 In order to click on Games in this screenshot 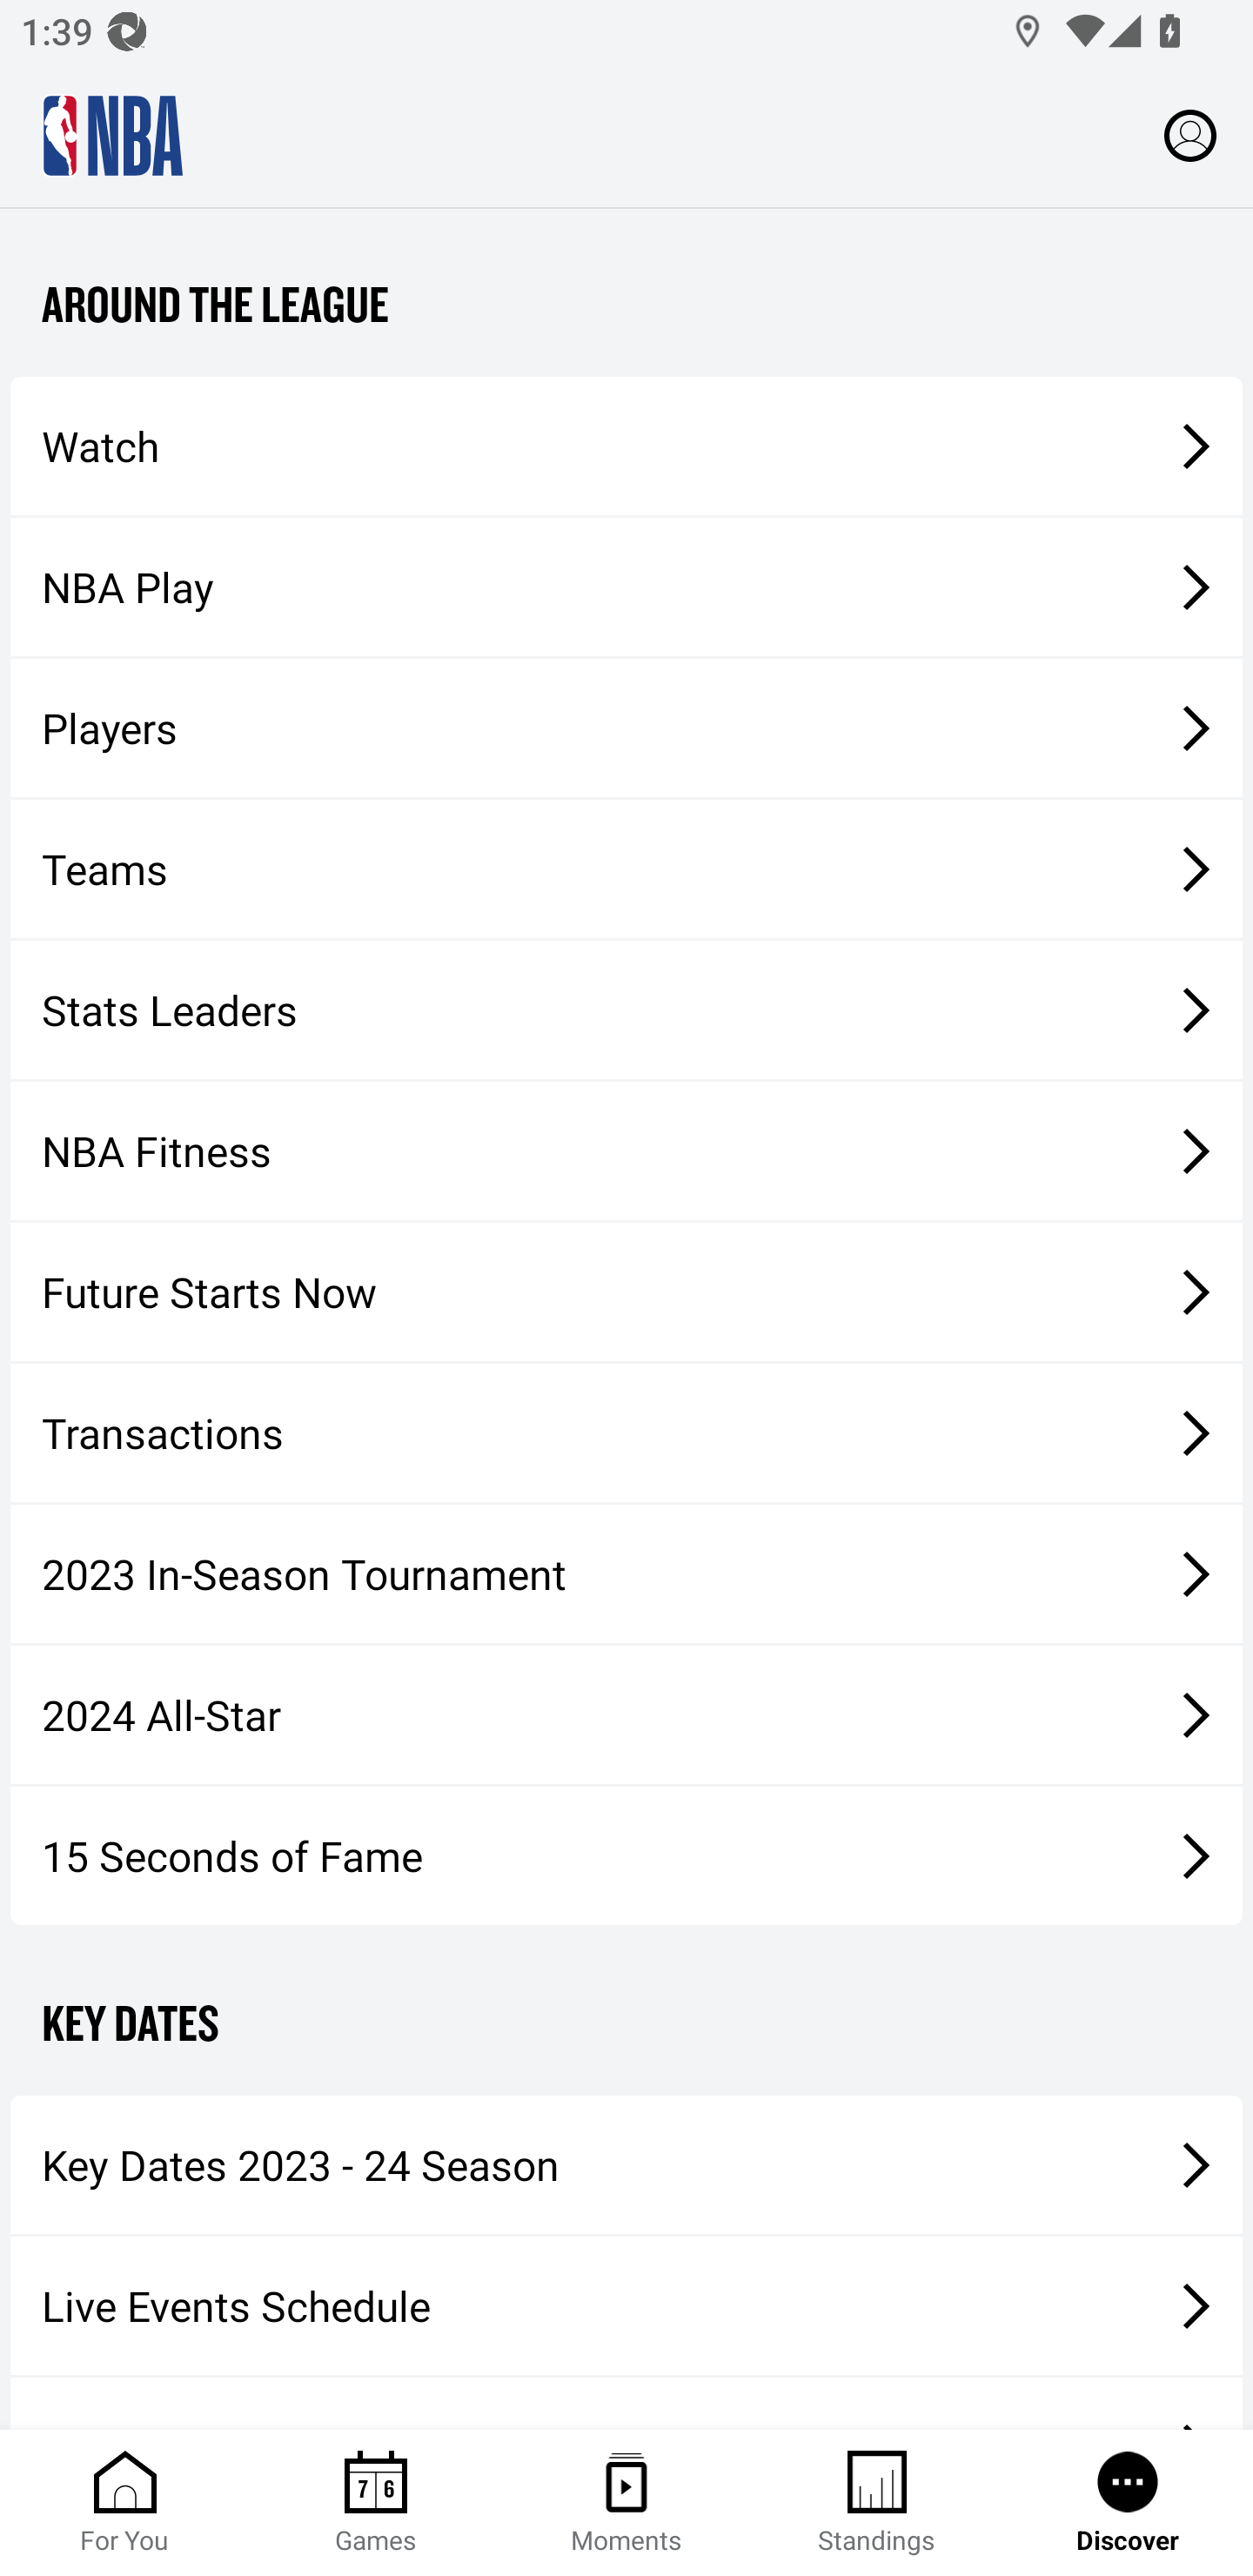, I will do `click(376, 2503)`.